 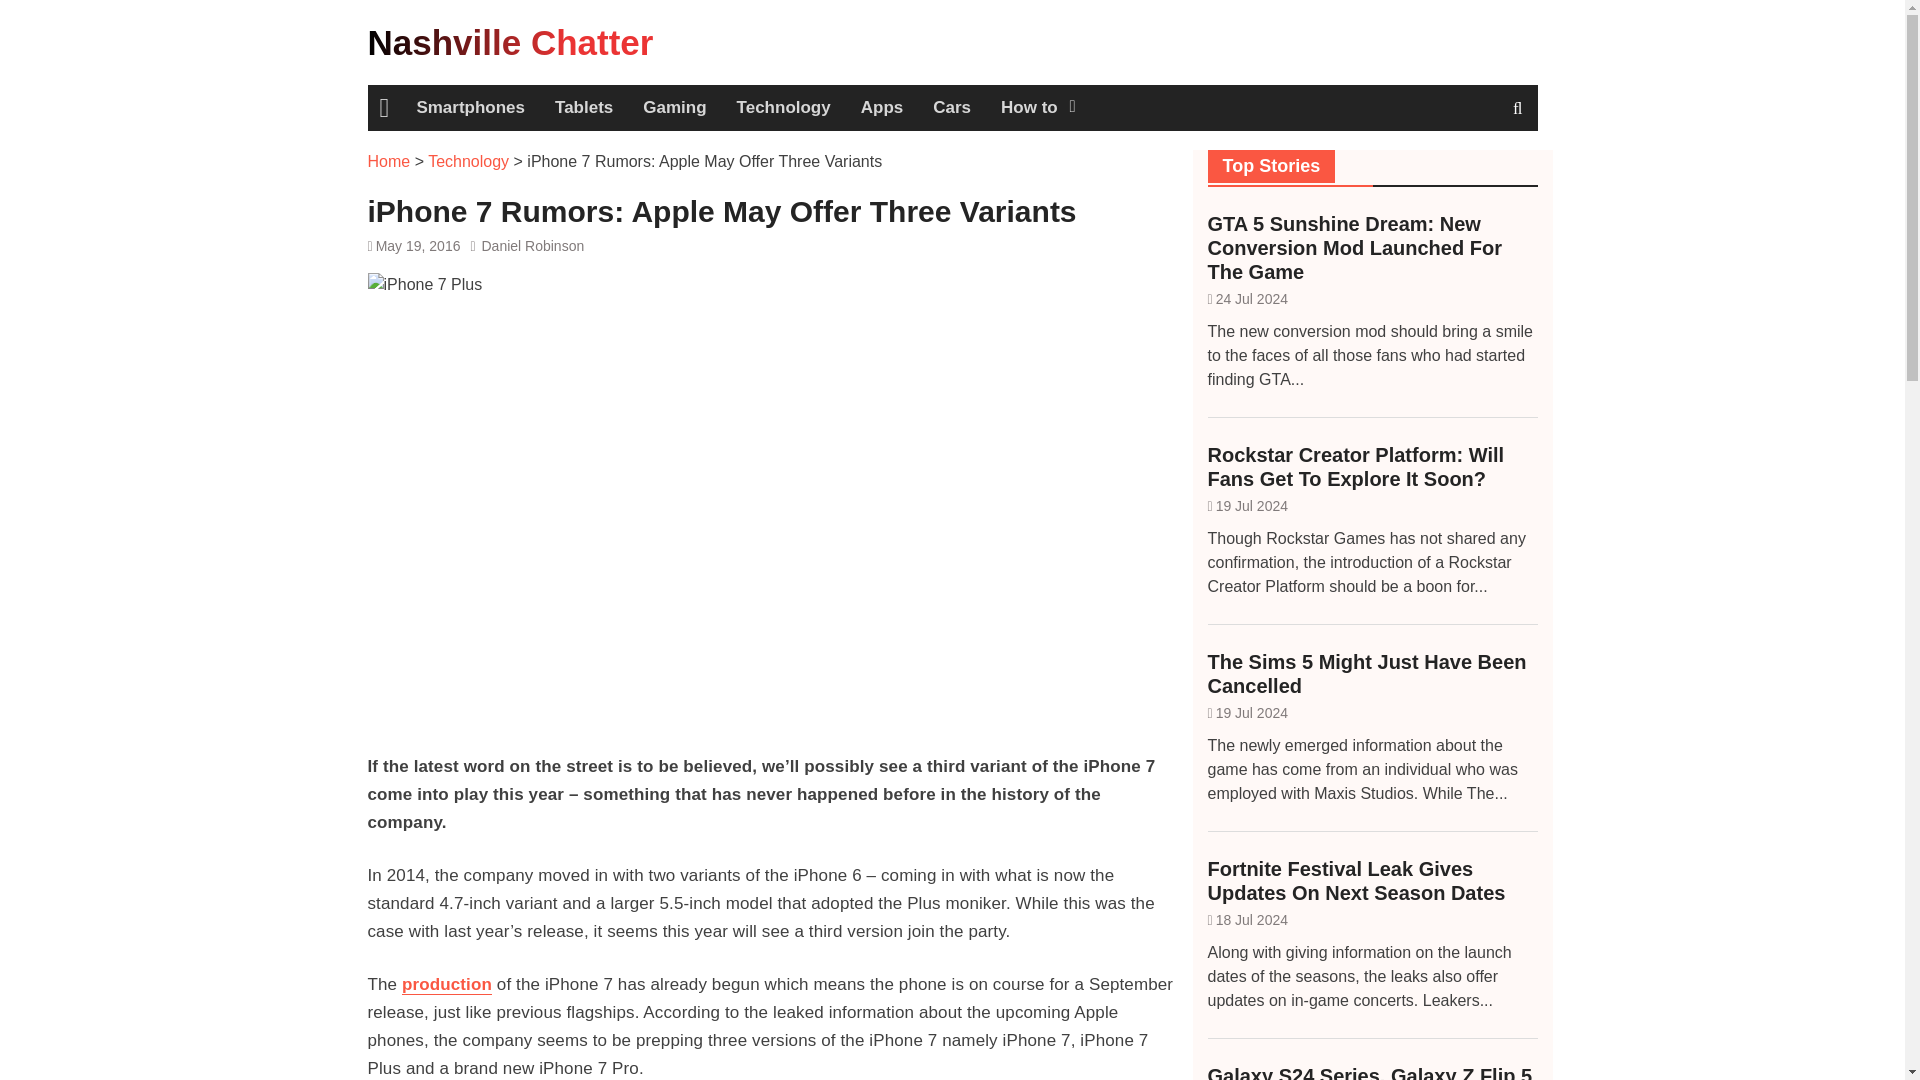 What do you see at coordinates (470, 108) in the screenshot?
I see `Smartphones` at bounding box center [470, 108].